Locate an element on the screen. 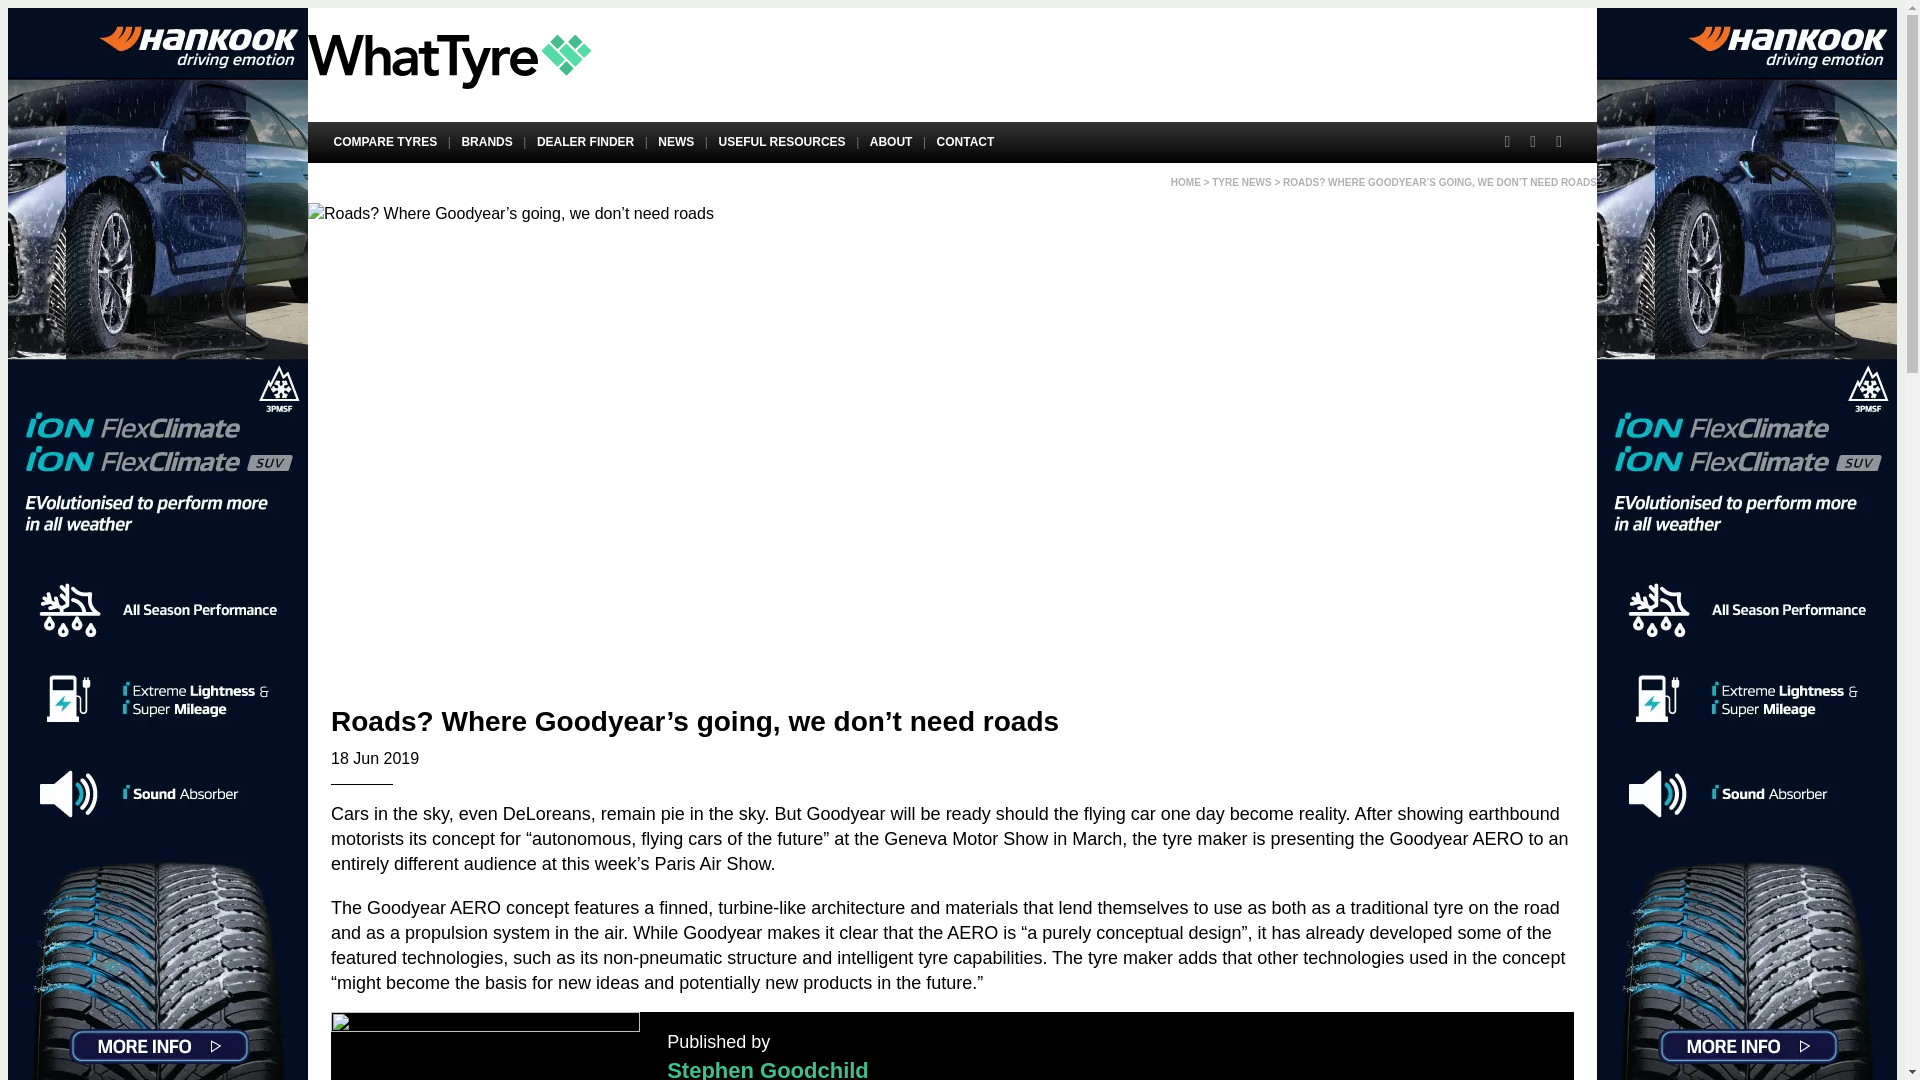  BRANDS is located at coordinates (486, 142).